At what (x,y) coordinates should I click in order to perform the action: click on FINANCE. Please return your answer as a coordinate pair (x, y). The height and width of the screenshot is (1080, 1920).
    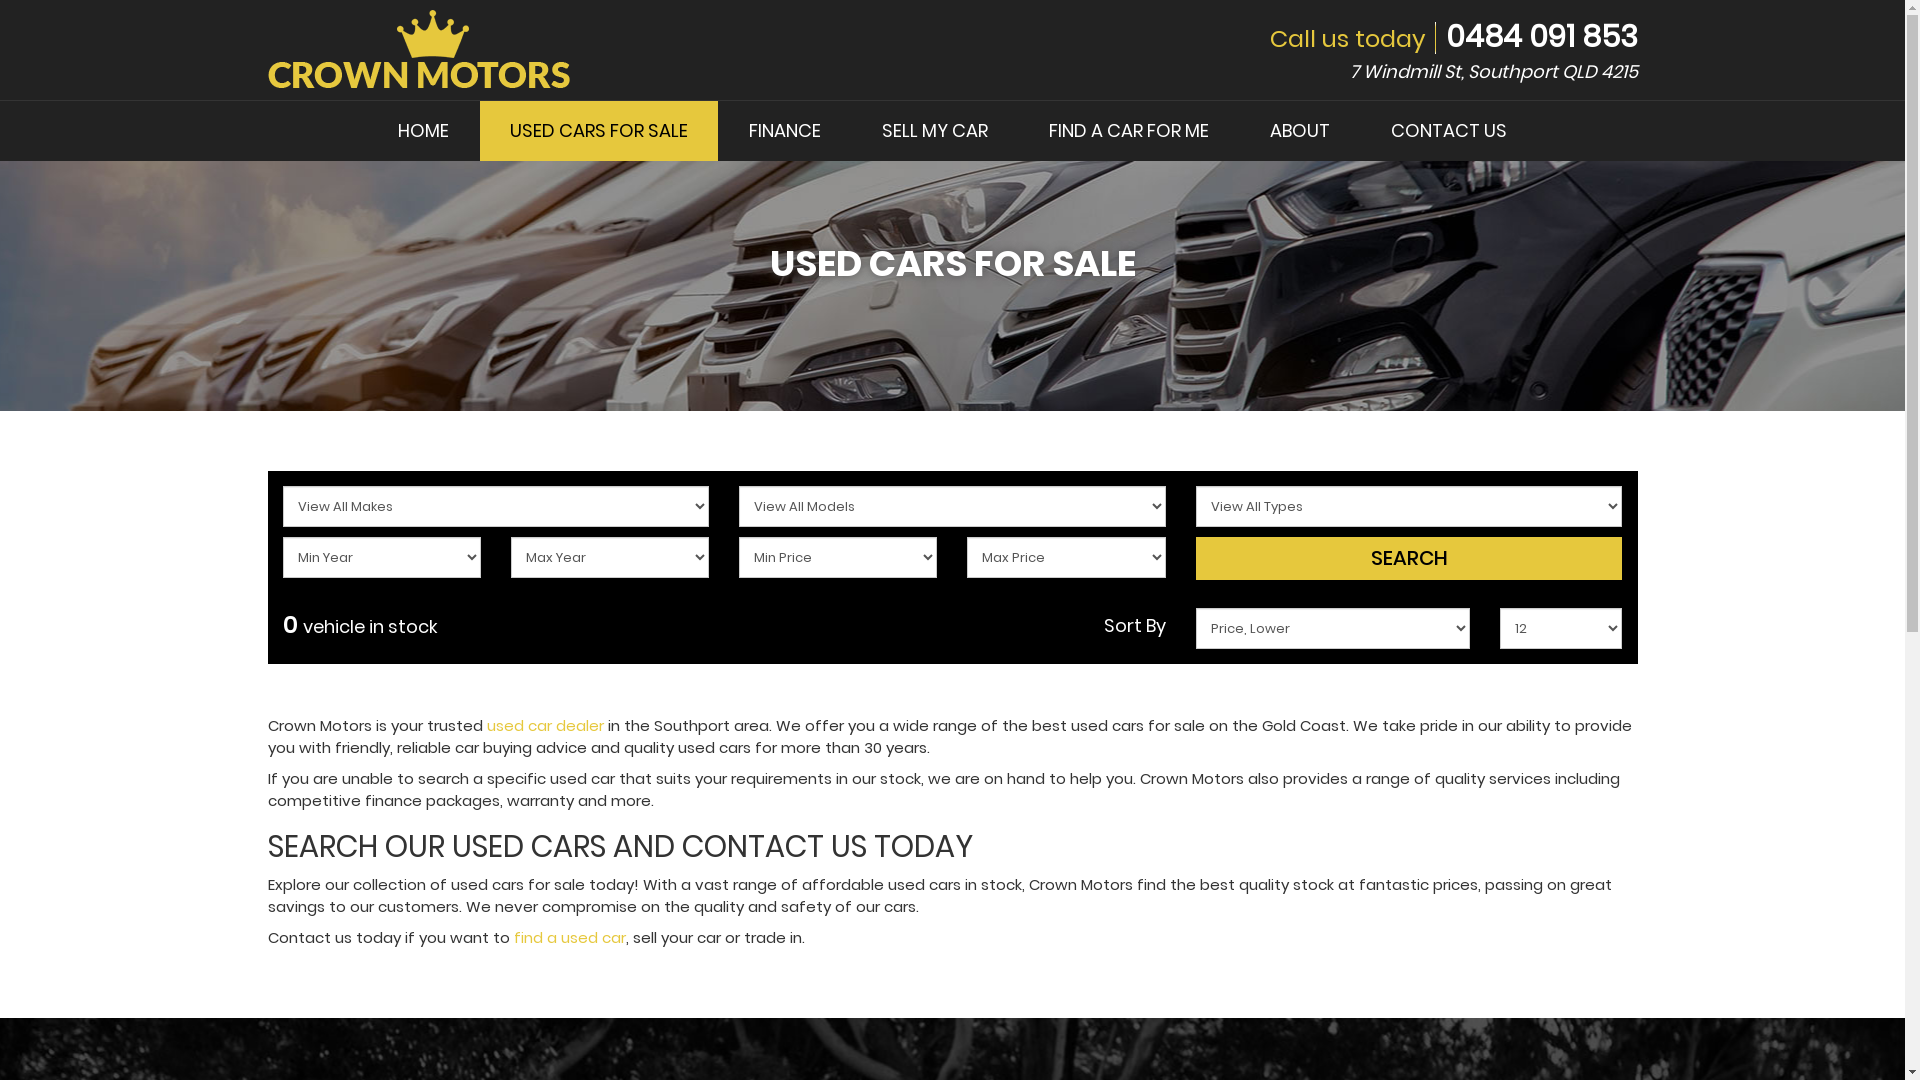
    Looking at the image, I should click on (784, 131).